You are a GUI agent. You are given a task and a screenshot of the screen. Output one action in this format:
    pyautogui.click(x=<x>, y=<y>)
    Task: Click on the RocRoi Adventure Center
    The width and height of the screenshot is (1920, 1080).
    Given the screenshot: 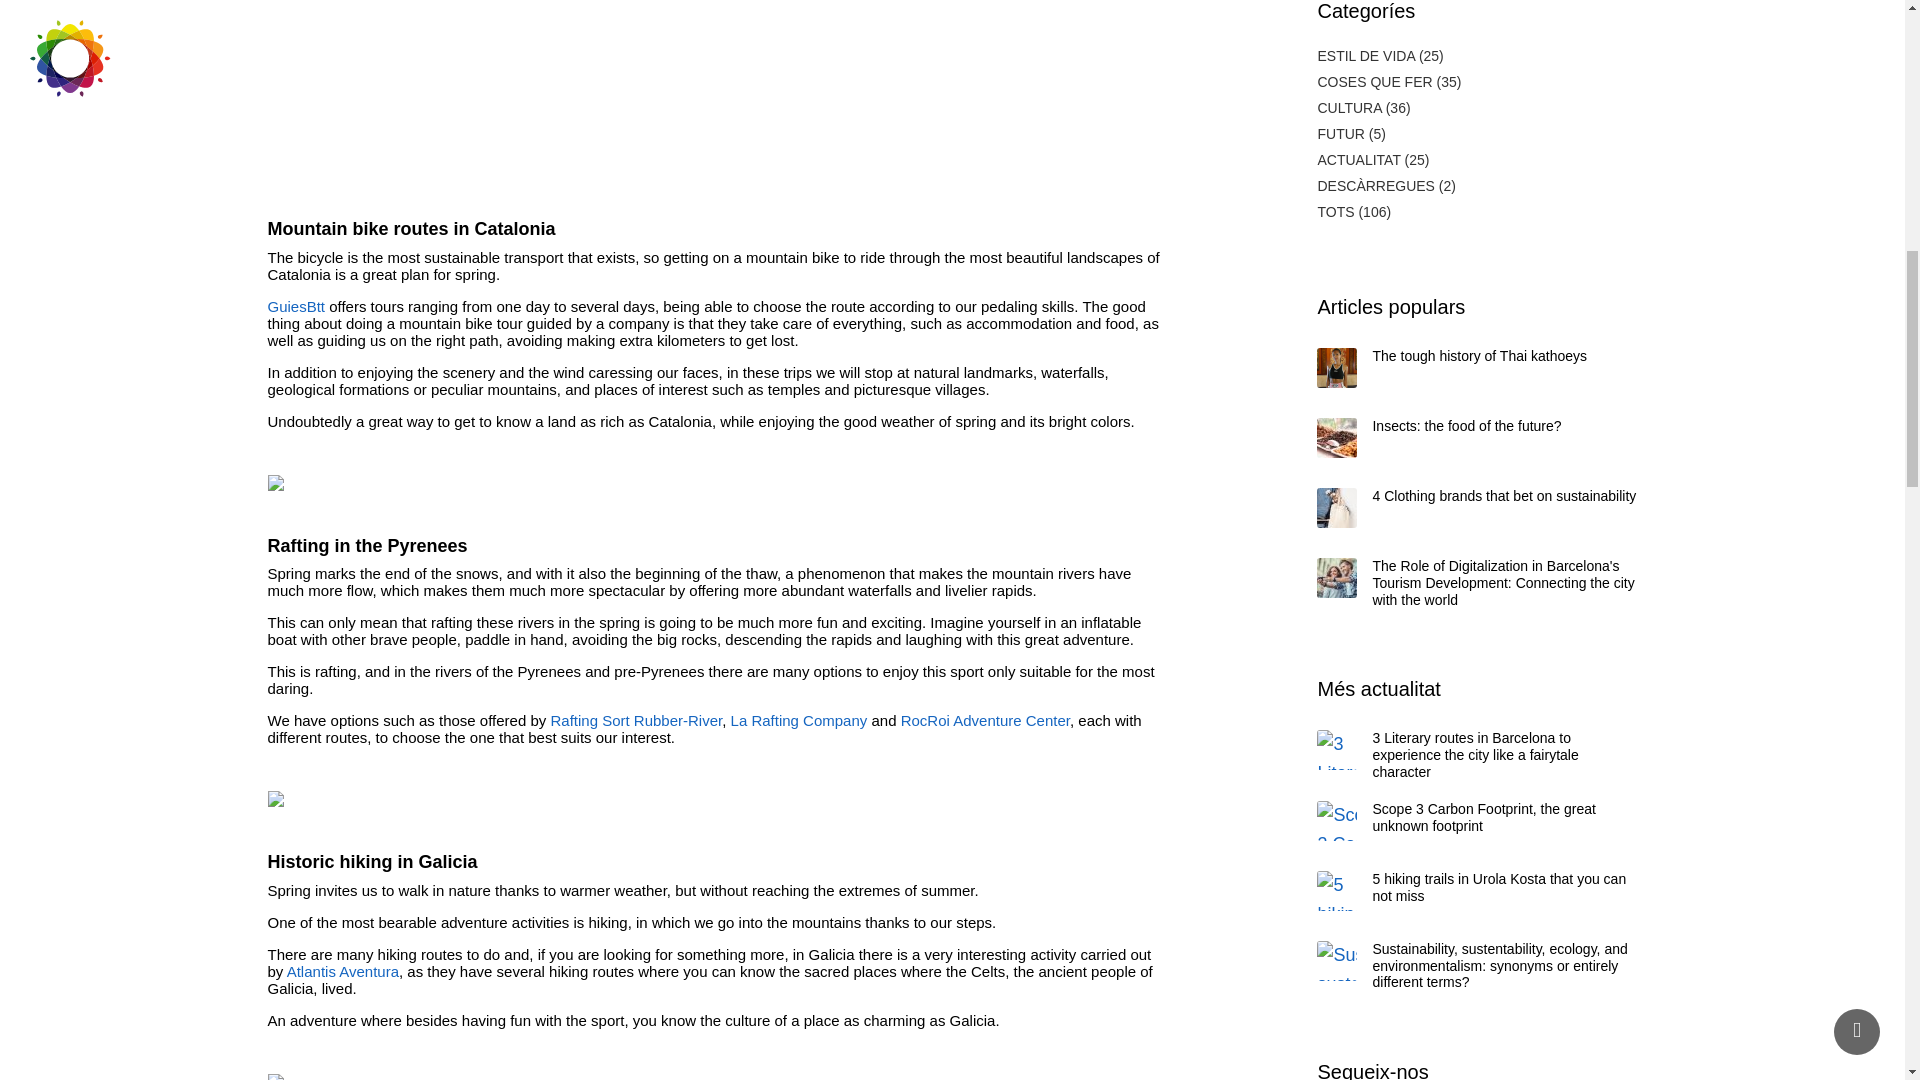 What is the action you would take?
    pyautogui.click(x=984, y=720)
    